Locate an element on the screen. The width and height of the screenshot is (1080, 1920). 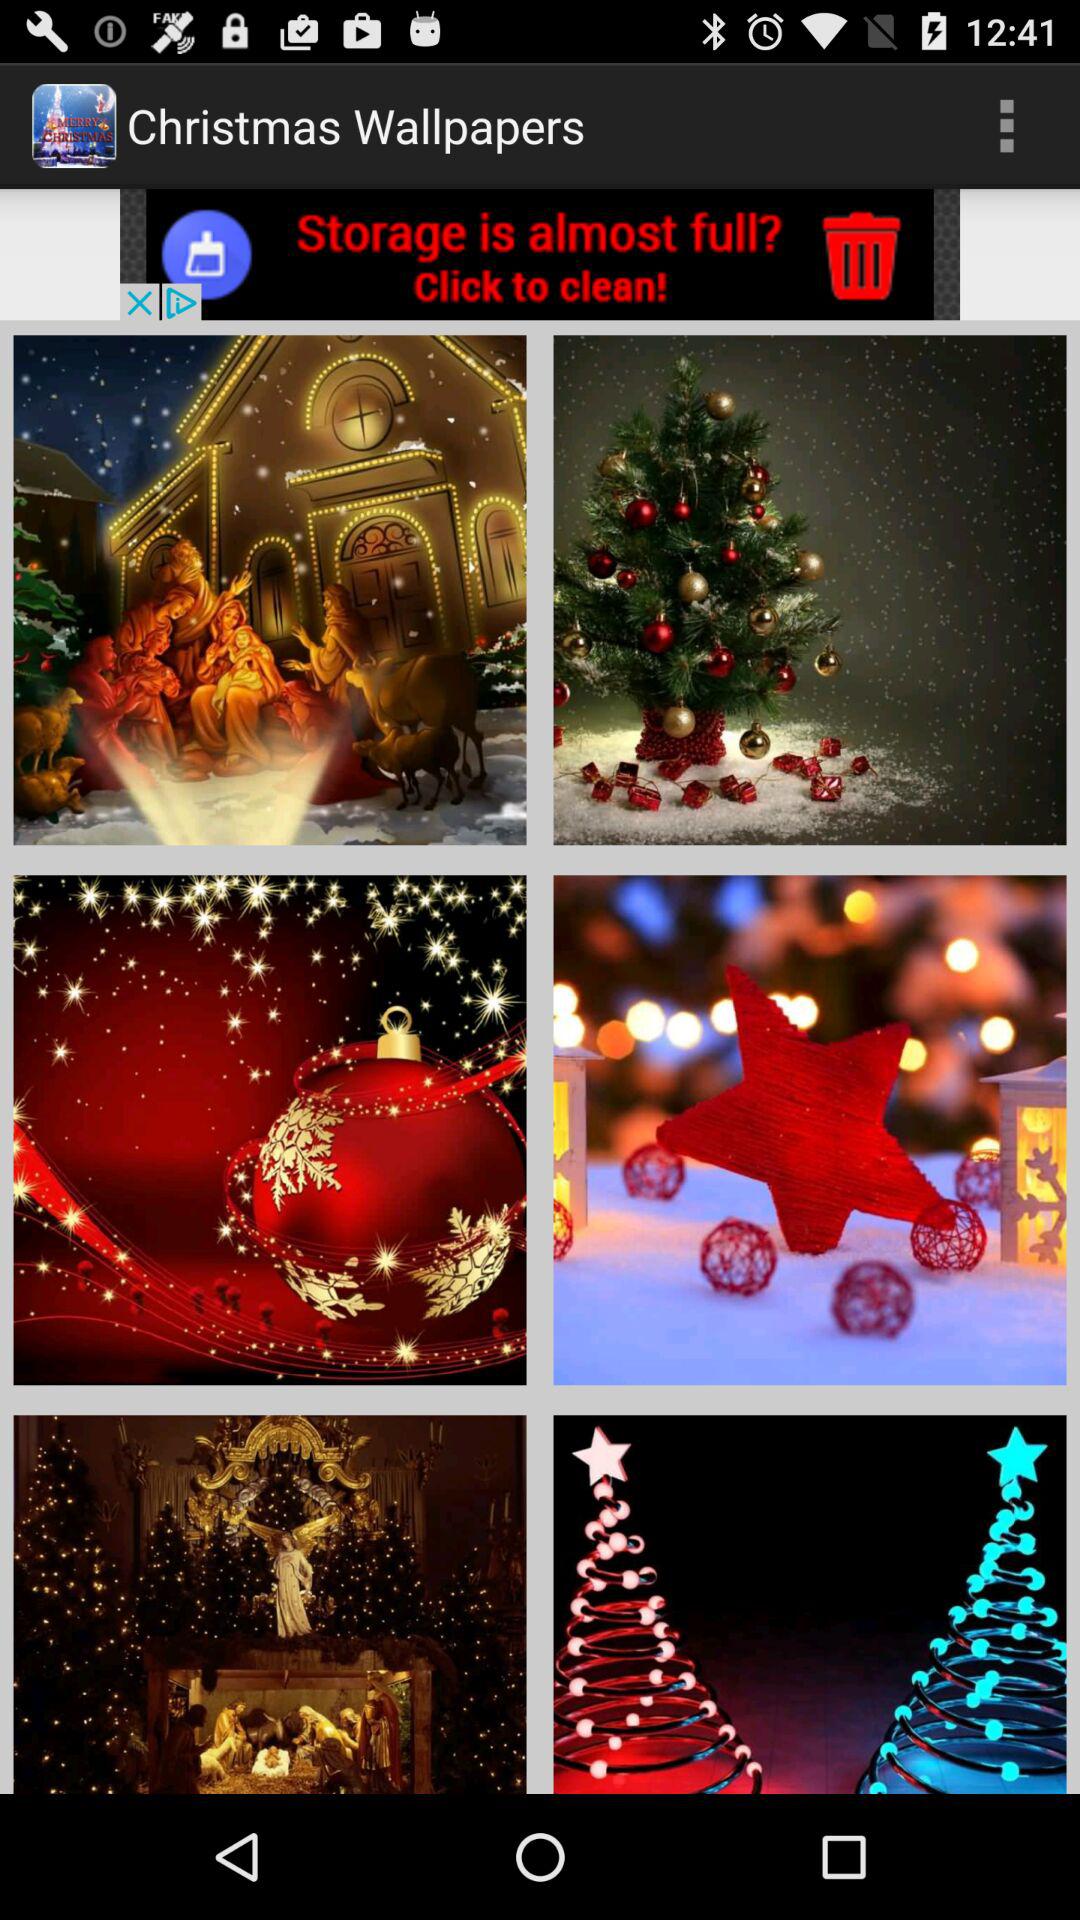
banner advertisement is located at coordinates (540, 254).